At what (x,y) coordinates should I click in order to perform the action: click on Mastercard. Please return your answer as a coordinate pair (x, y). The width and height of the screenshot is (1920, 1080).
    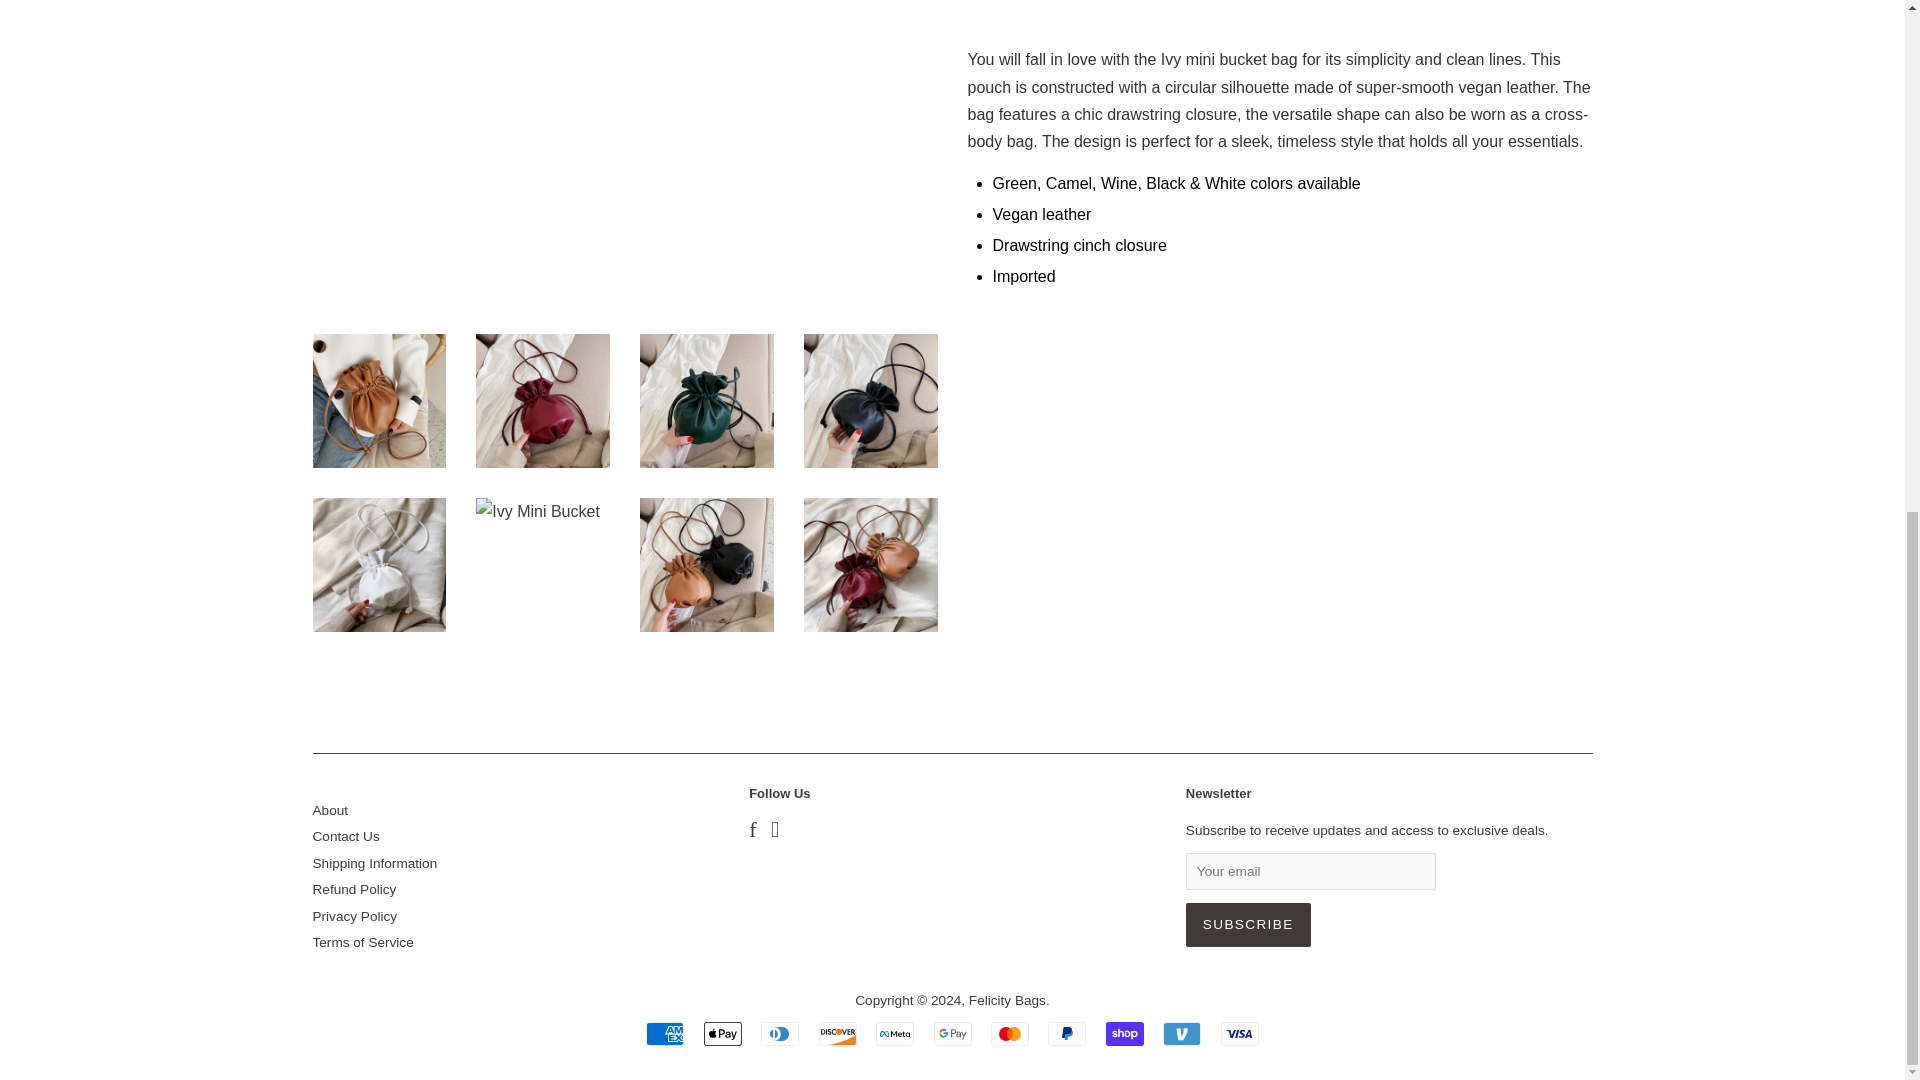
    Looking at the image, I should click on (1010, 1034).